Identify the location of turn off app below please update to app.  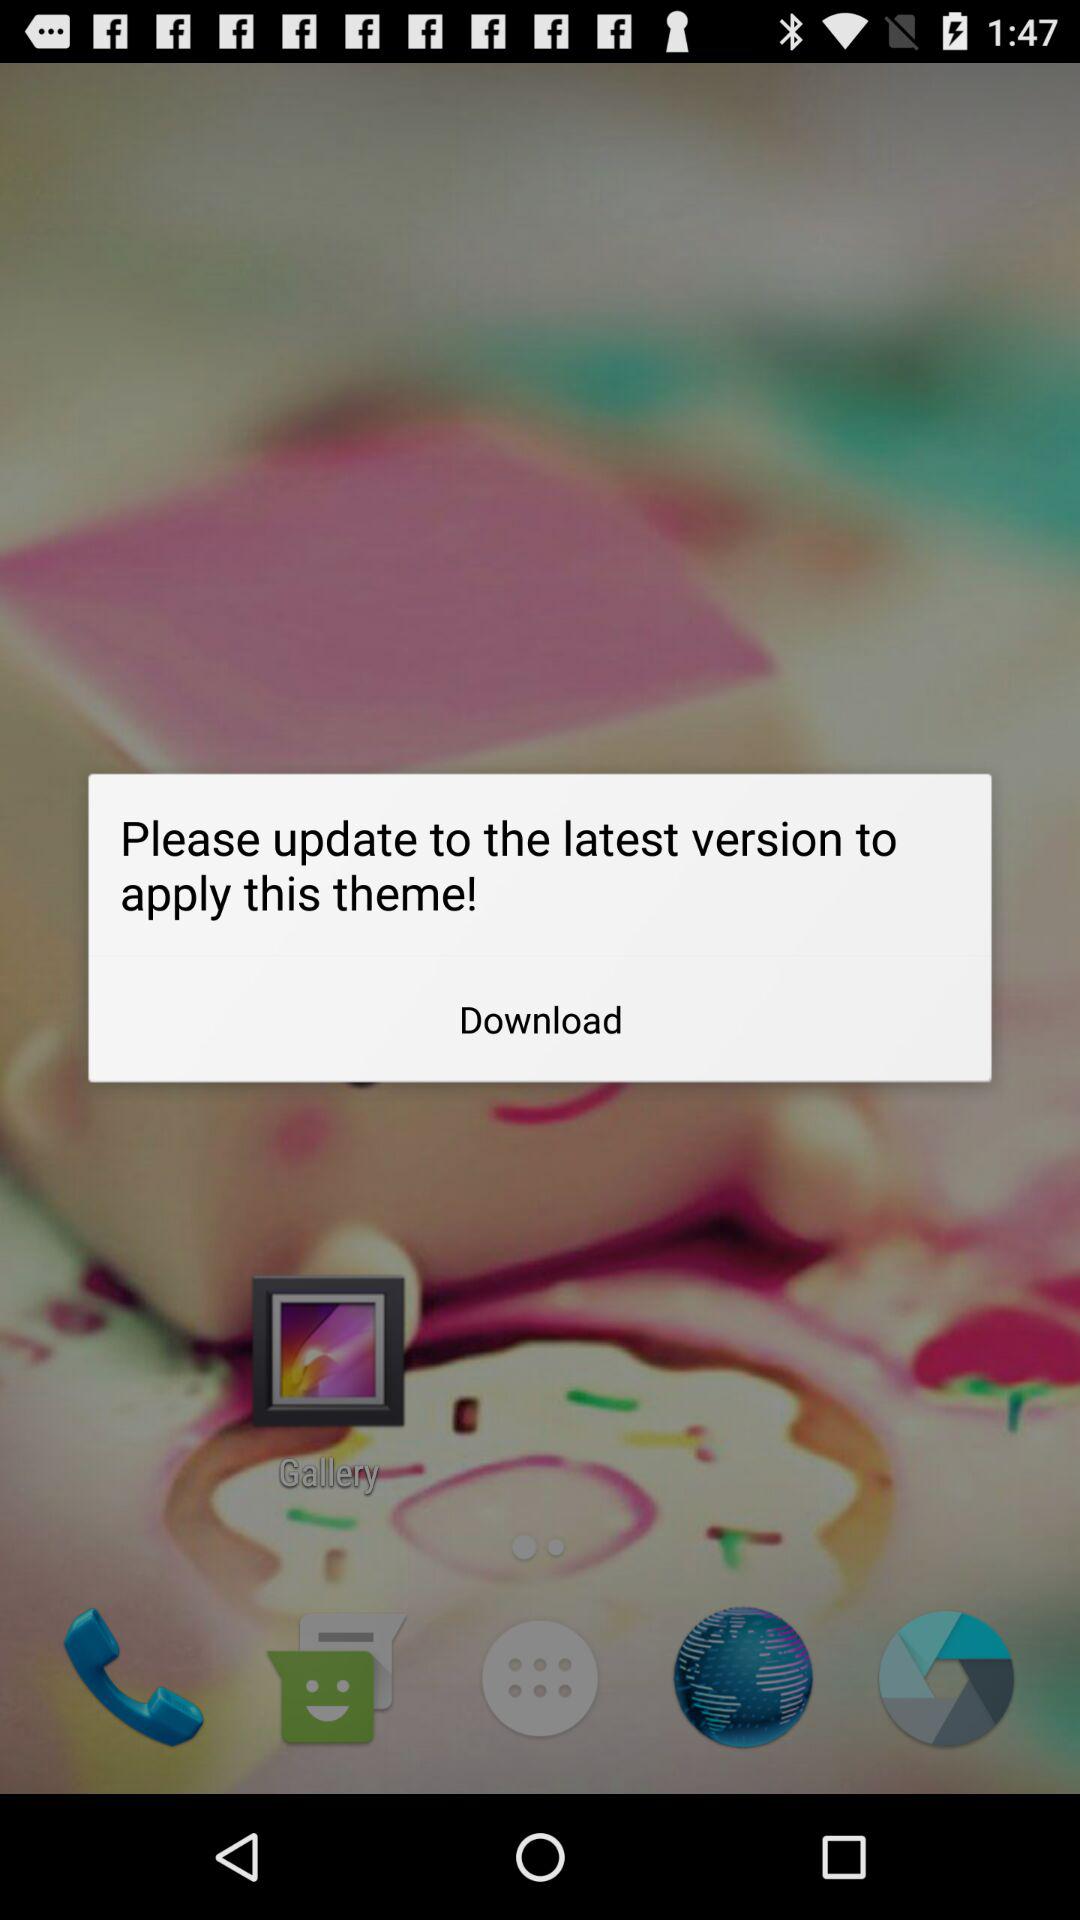
(540, 1019).